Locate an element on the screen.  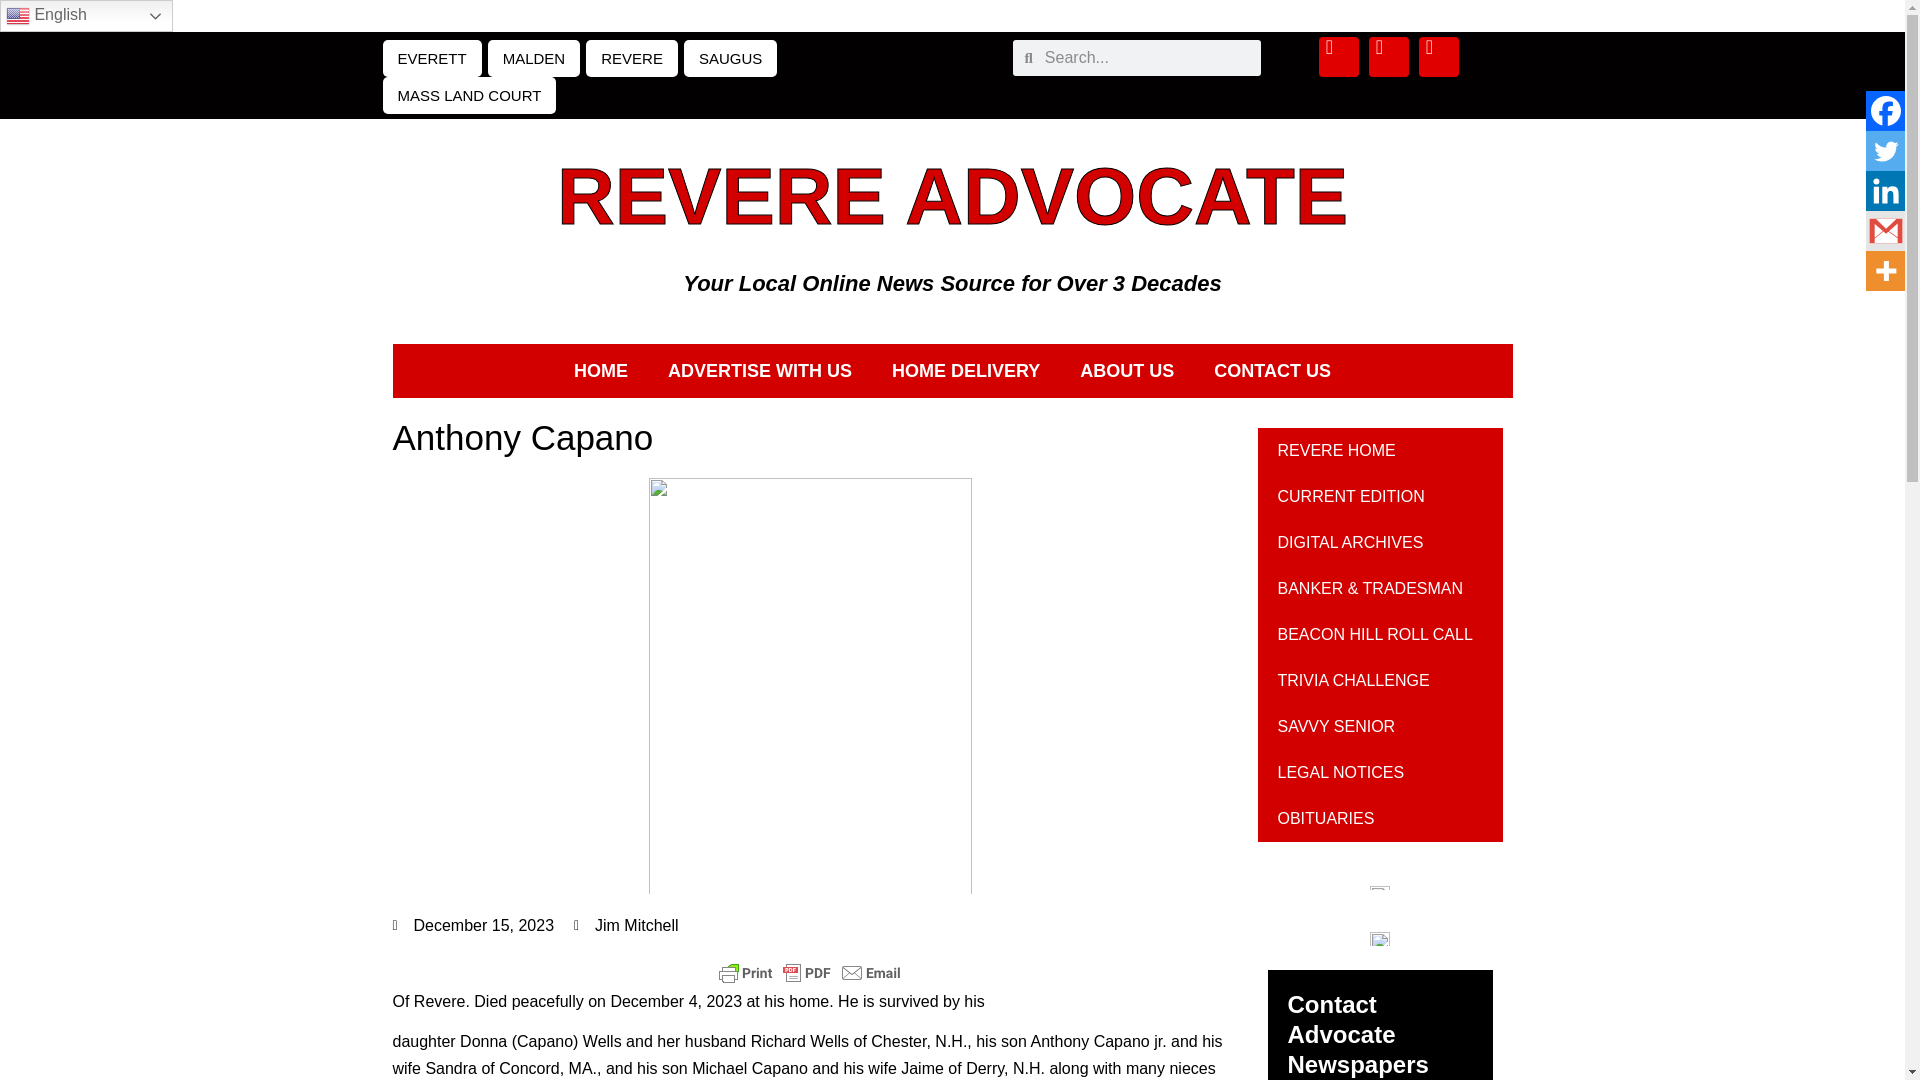
Jim Mitchell is located at coordinates (626, 926).